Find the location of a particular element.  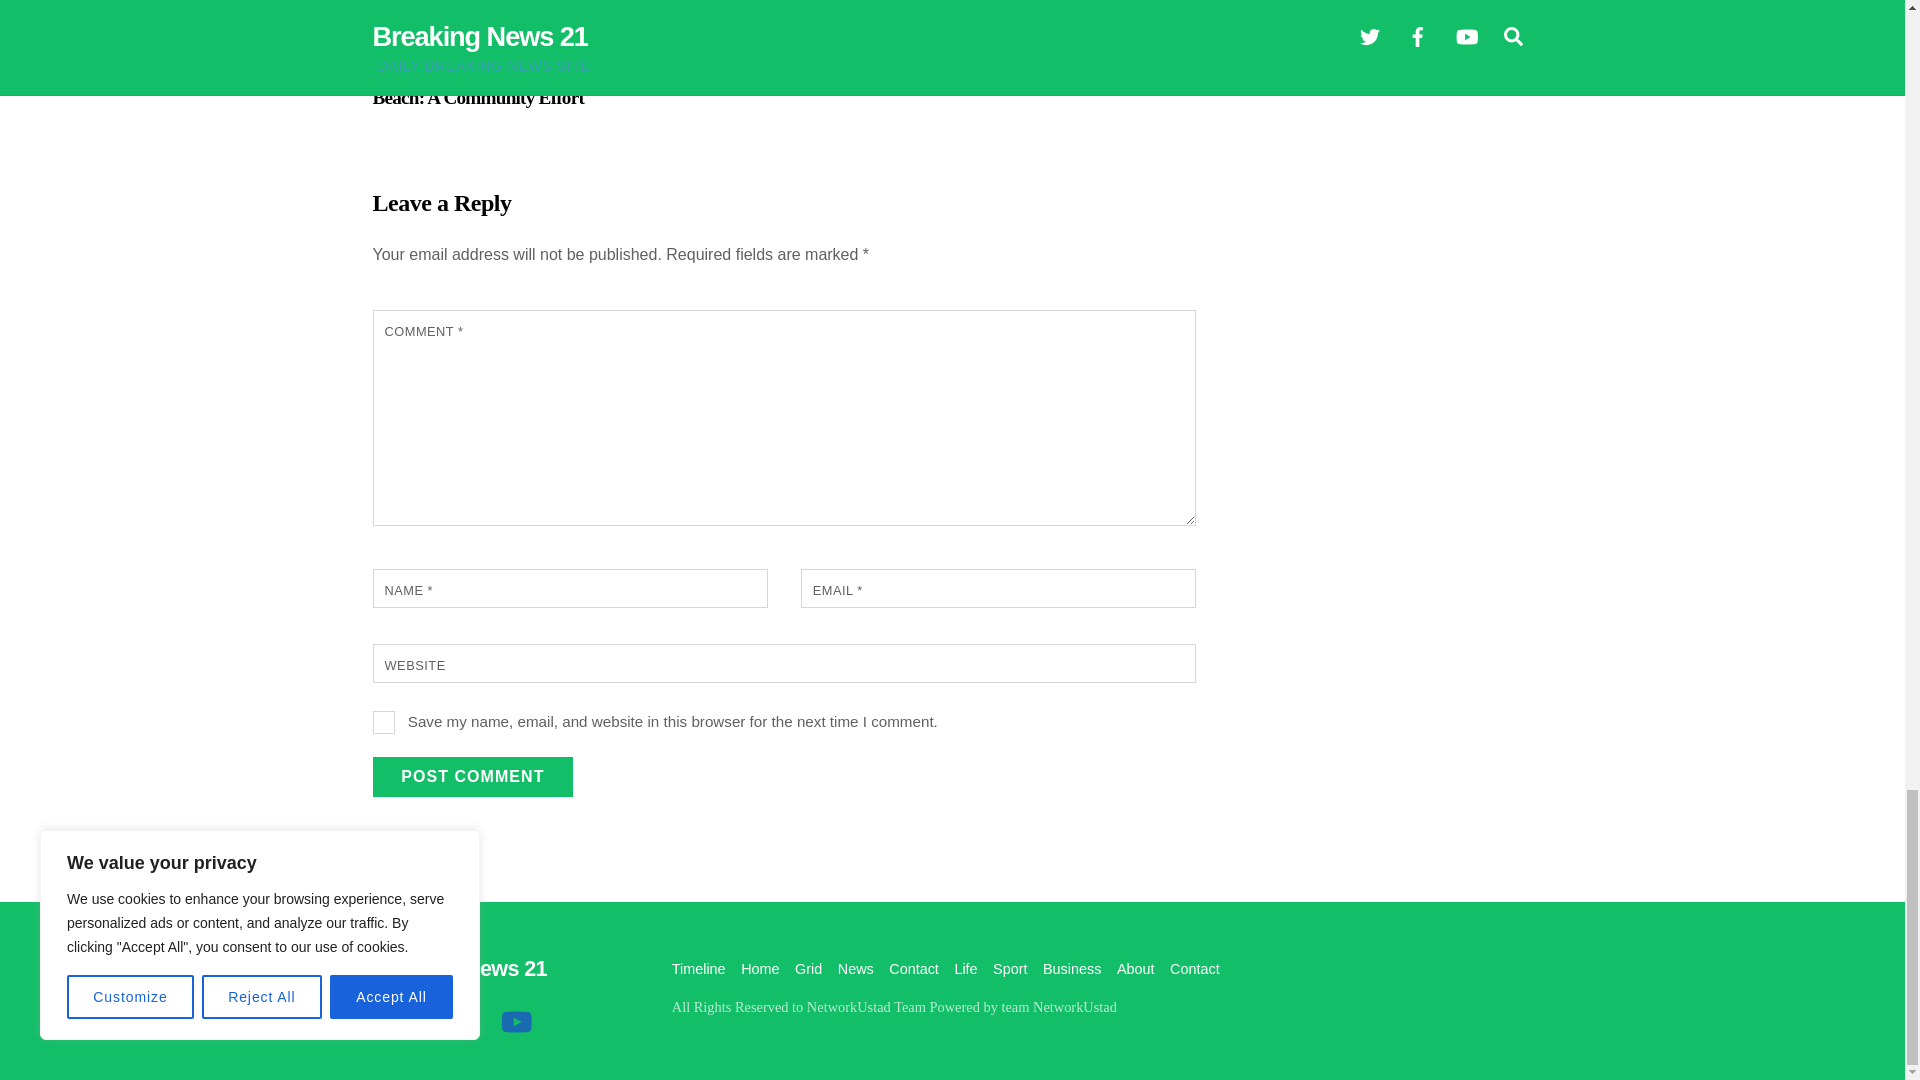

yes is located at coordinates (384, 722).